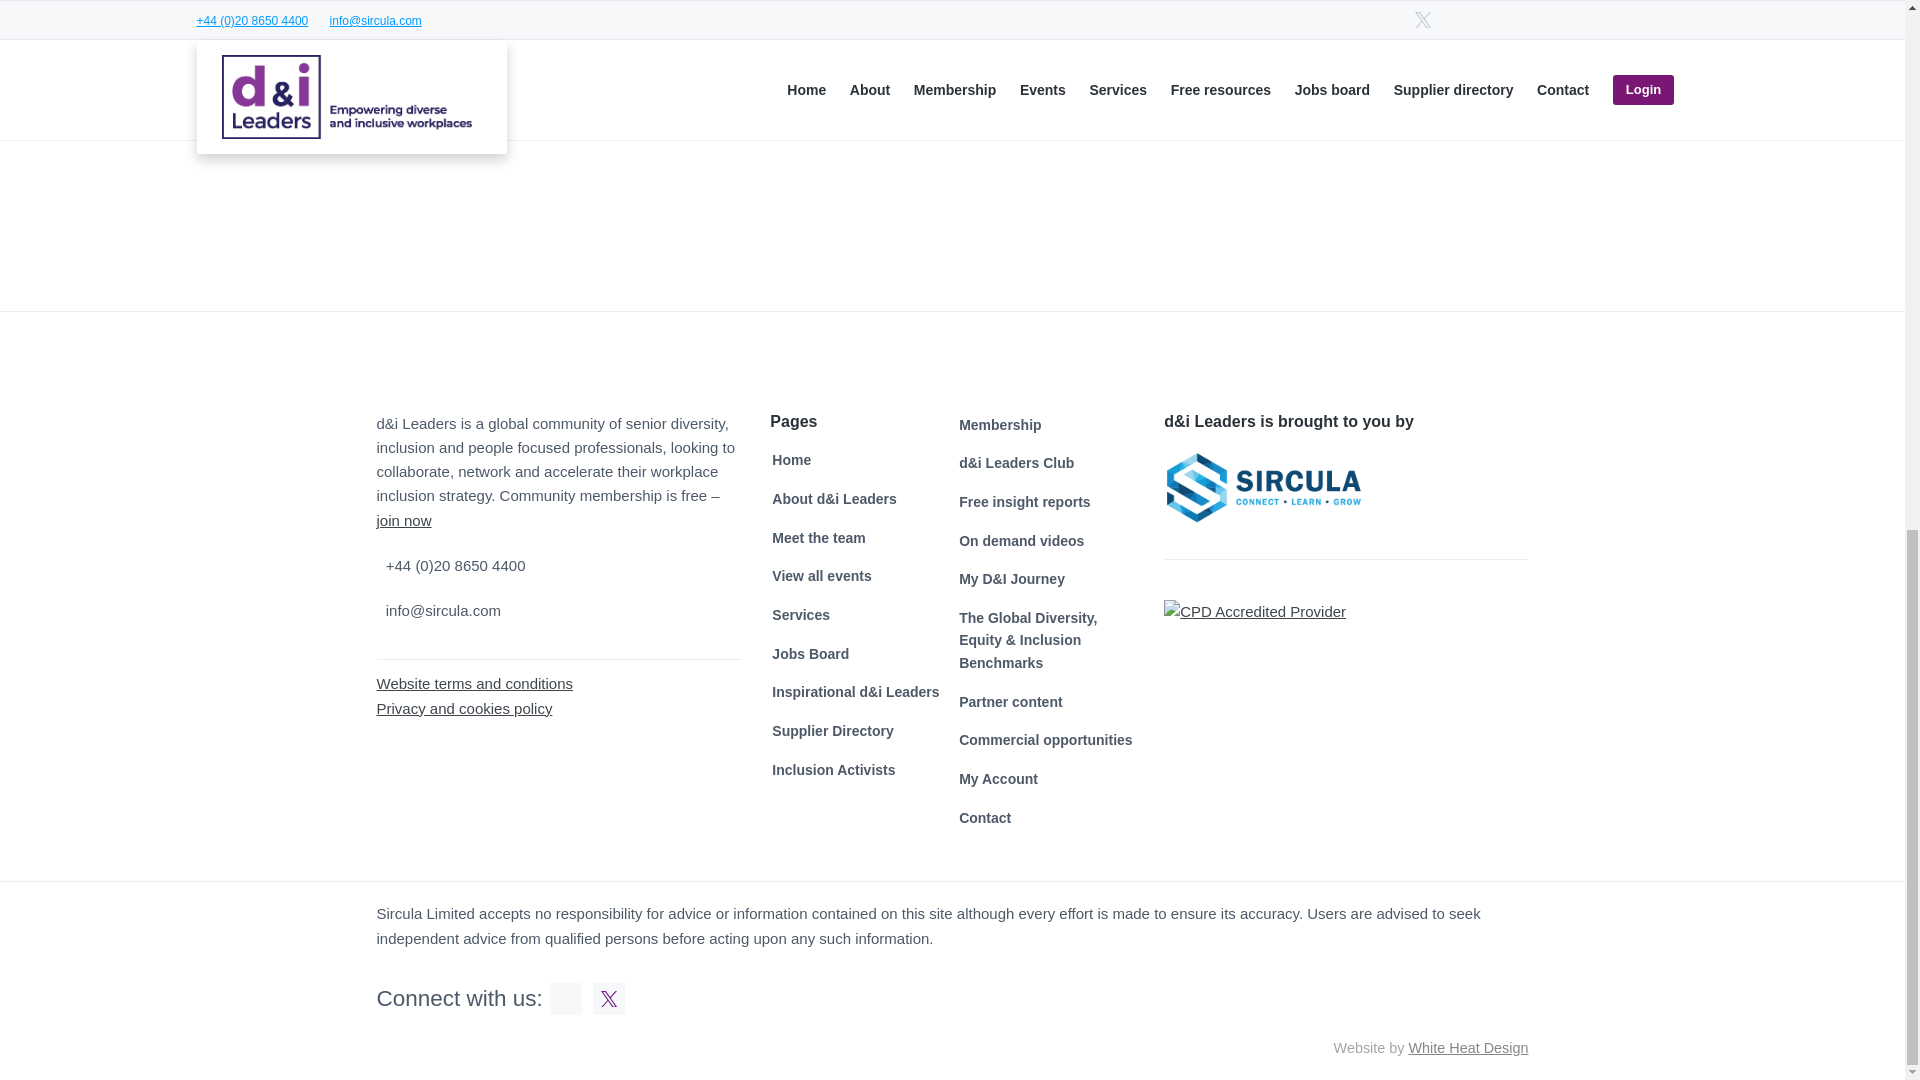 The width and height of the screenshot is (1920, 1080). What do you see at coordinates (1422, 124) in the screenshot?
I see `Find out more` at bounding box center [1422, 124].